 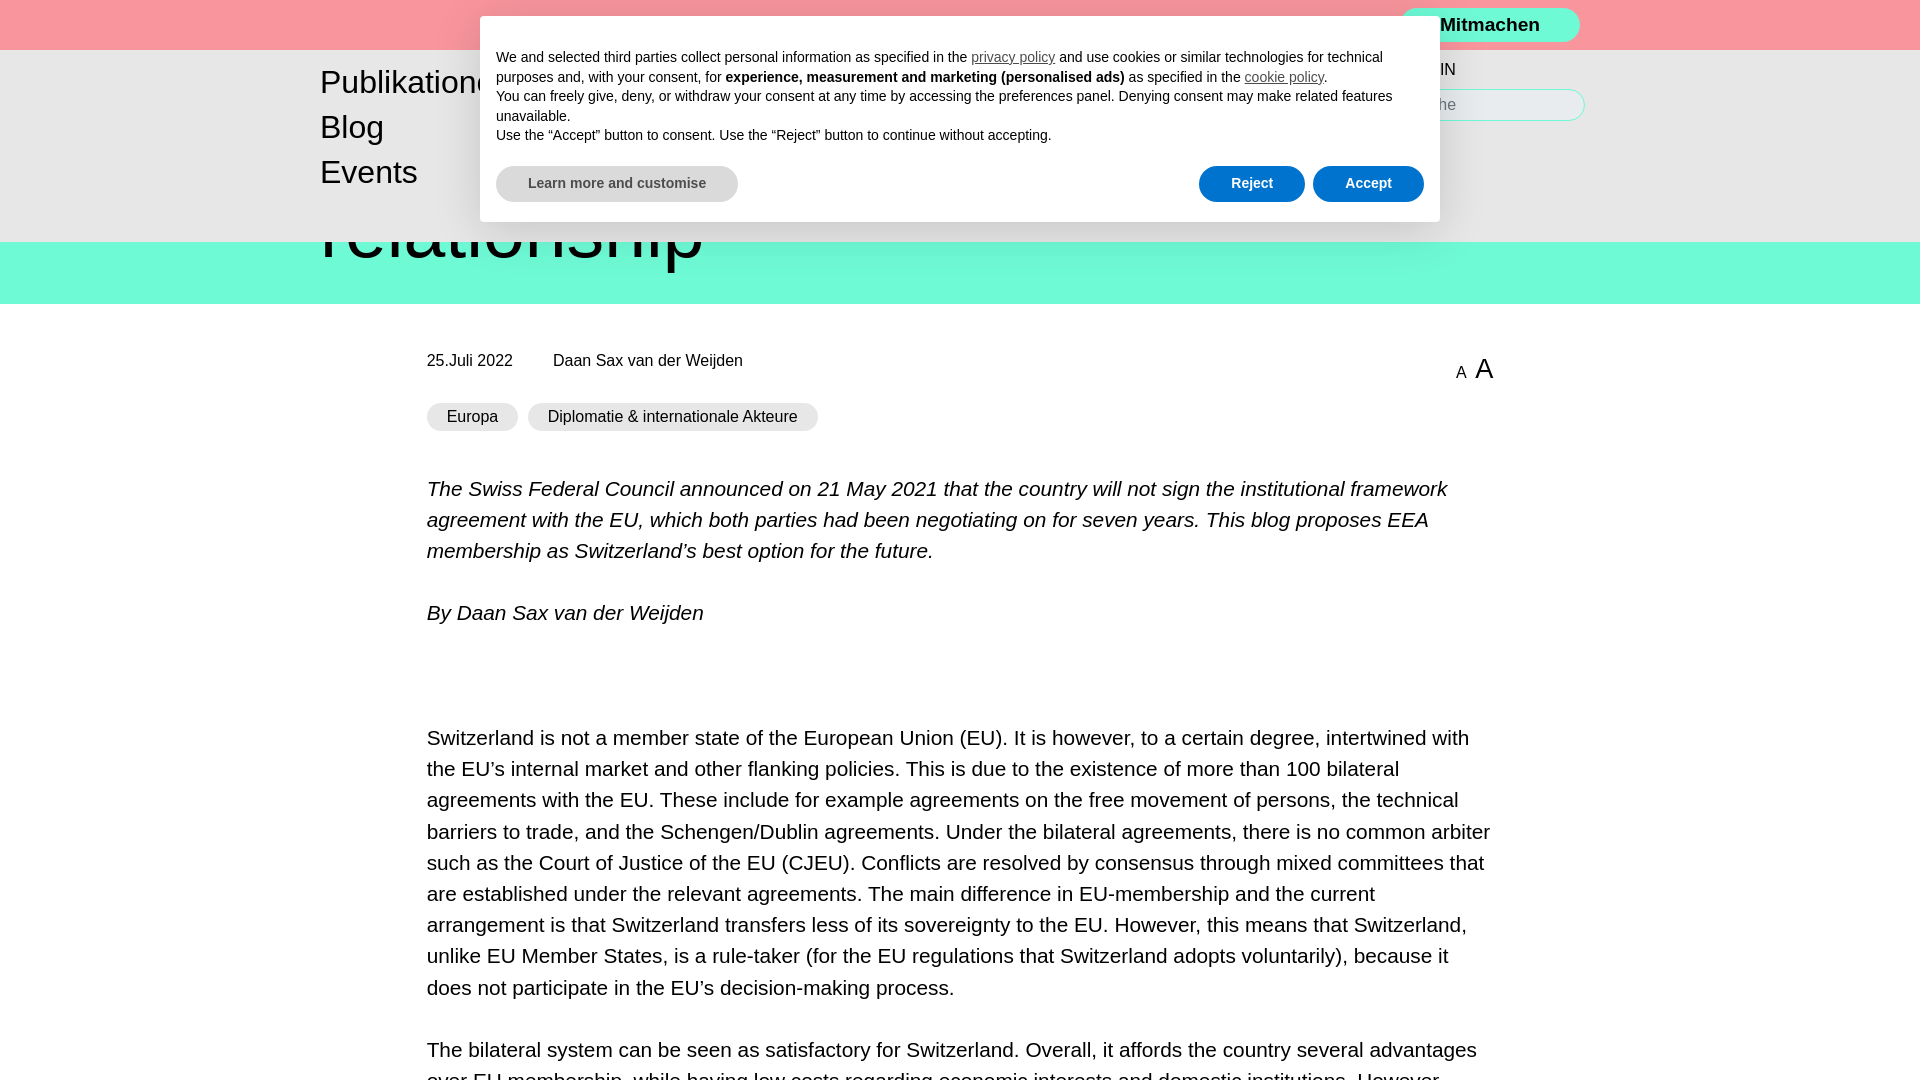 I want to click on Menschen, so click(x=964, y=82).